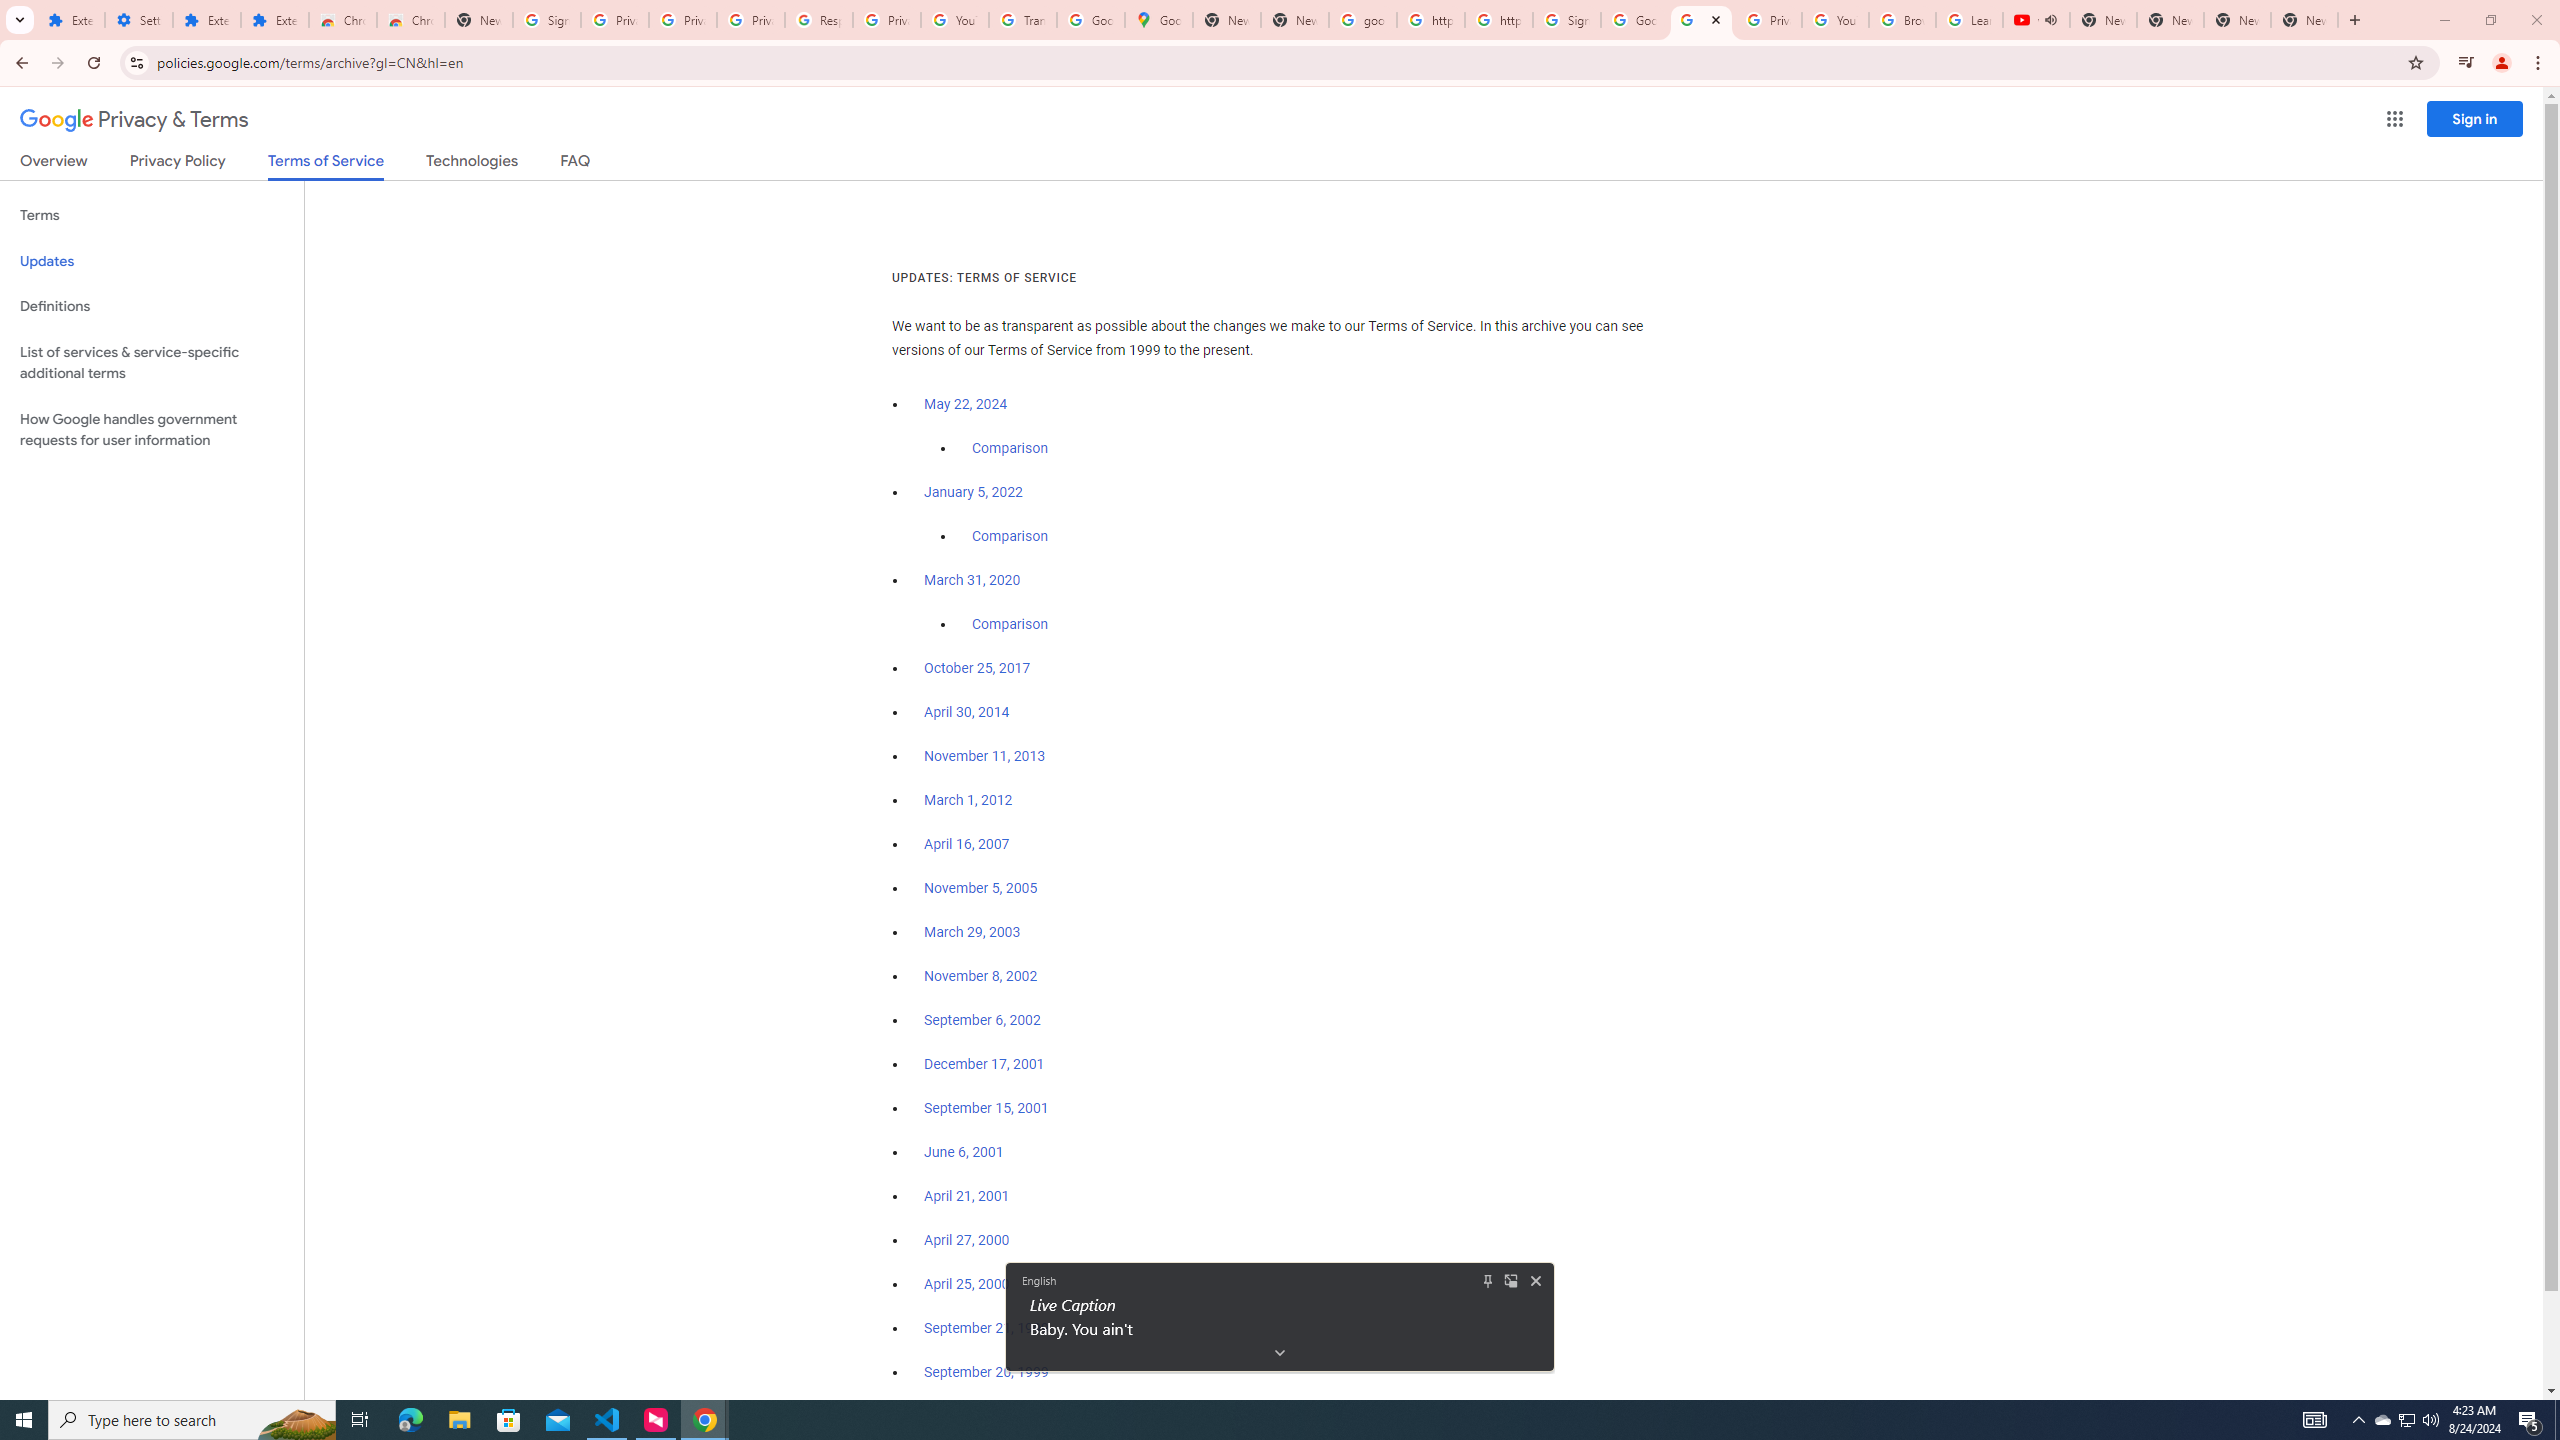 The image size is (2560, 1440). I want to click on June 6, 2001, so click(964, 1152).